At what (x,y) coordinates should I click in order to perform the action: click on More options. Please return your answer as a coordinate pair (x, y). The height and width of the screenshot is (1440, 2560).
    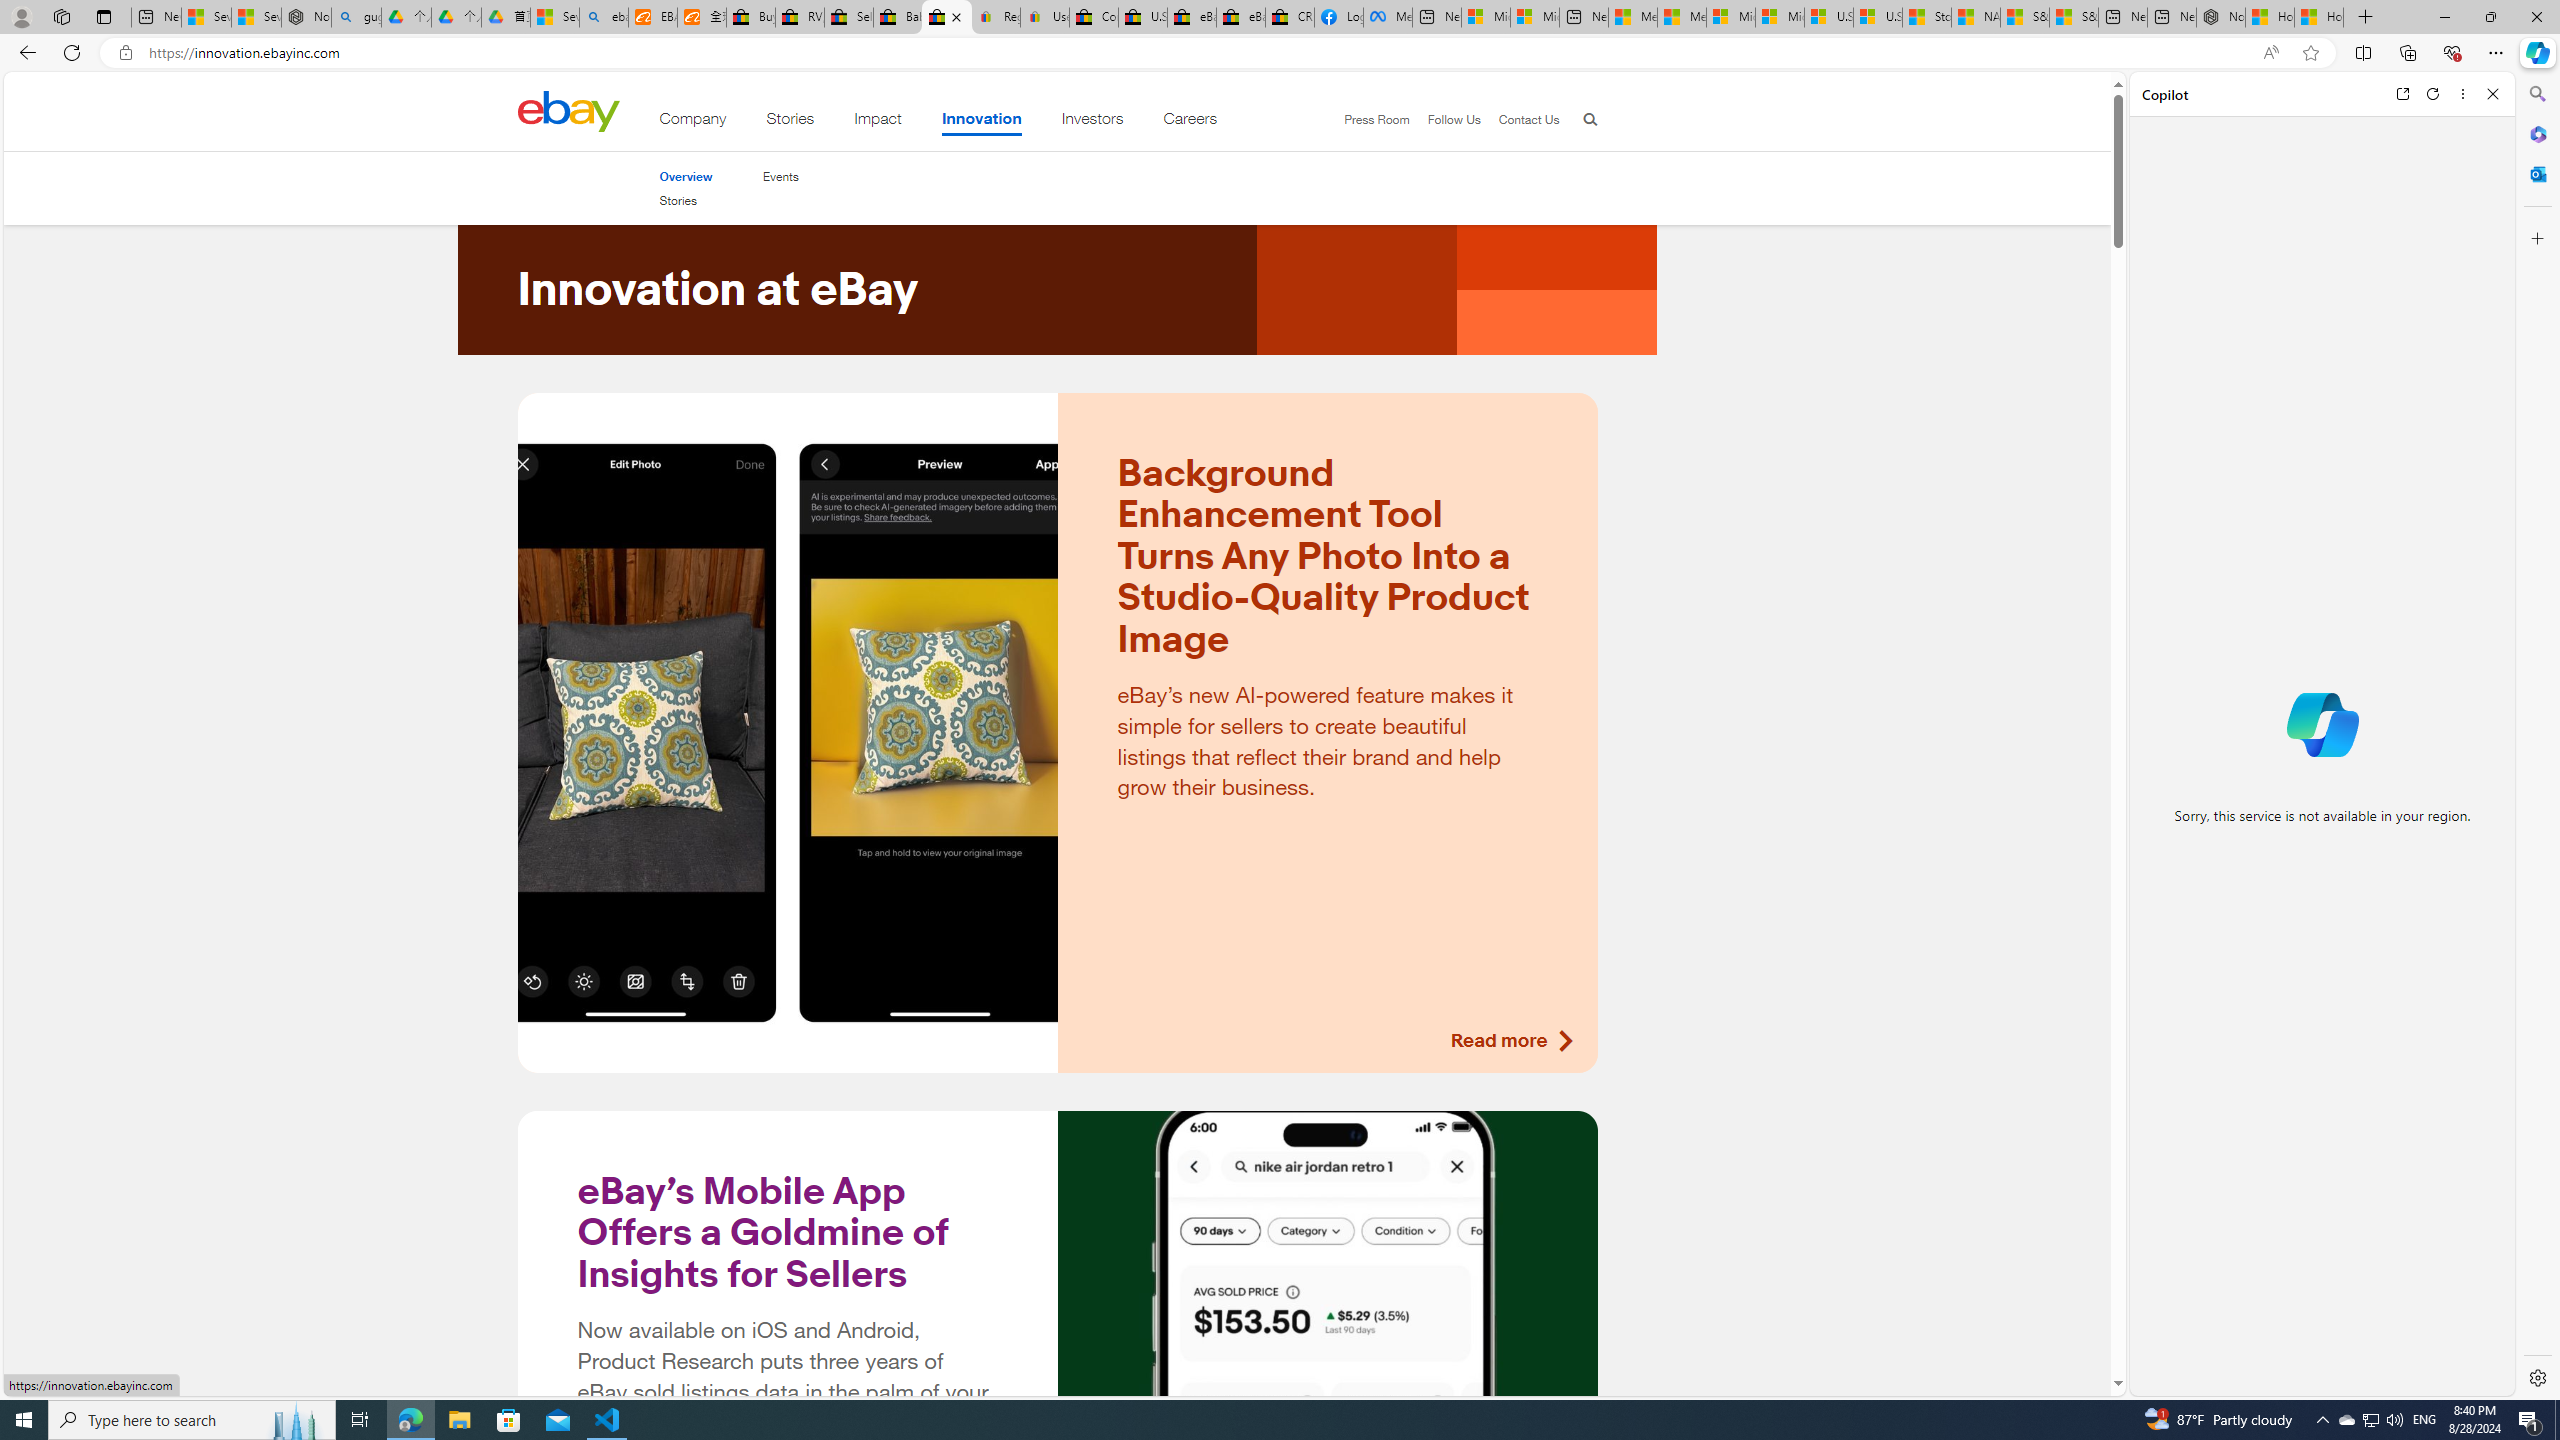
    Looking at the image, I should click on (2464, 94).